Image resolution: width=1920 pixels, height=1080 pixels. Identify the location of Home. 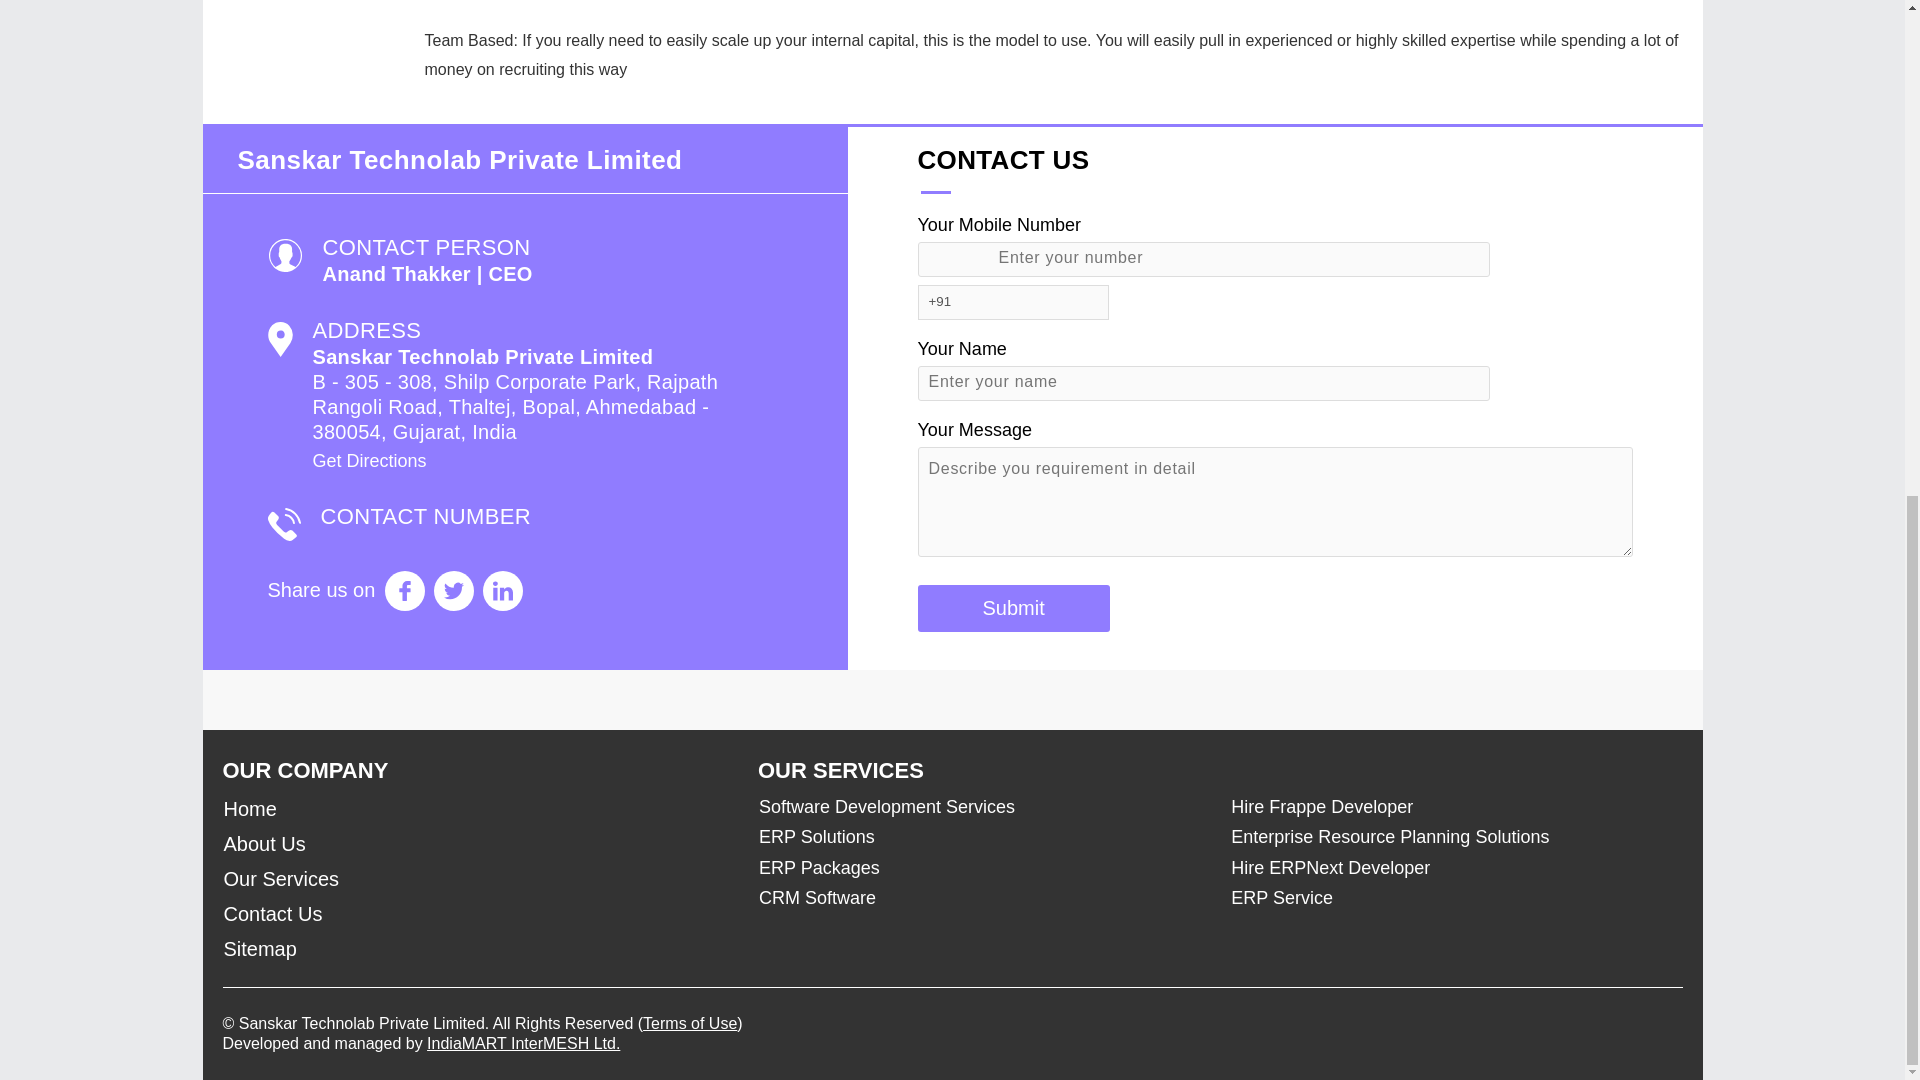
(478, 809).